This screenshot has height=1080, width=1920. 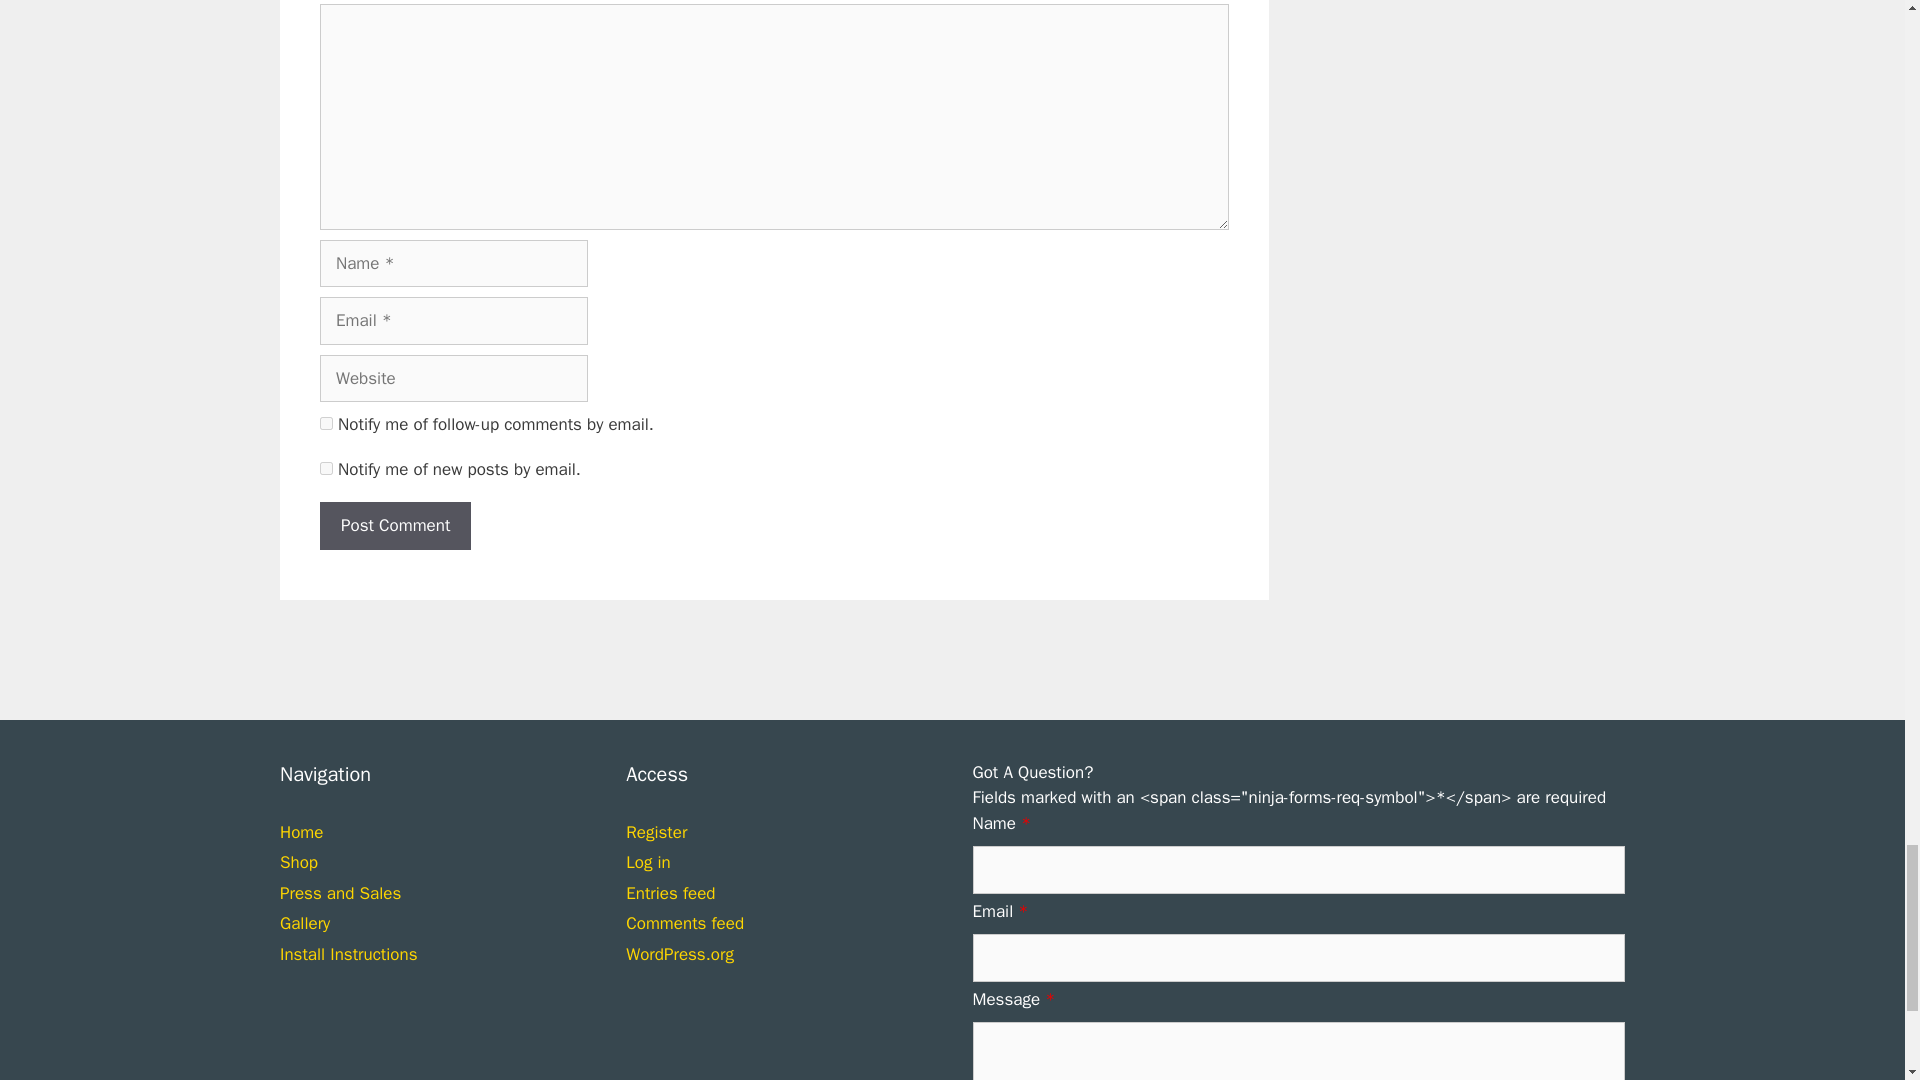 I want to click on subscribe, so click(x=326, y=468).